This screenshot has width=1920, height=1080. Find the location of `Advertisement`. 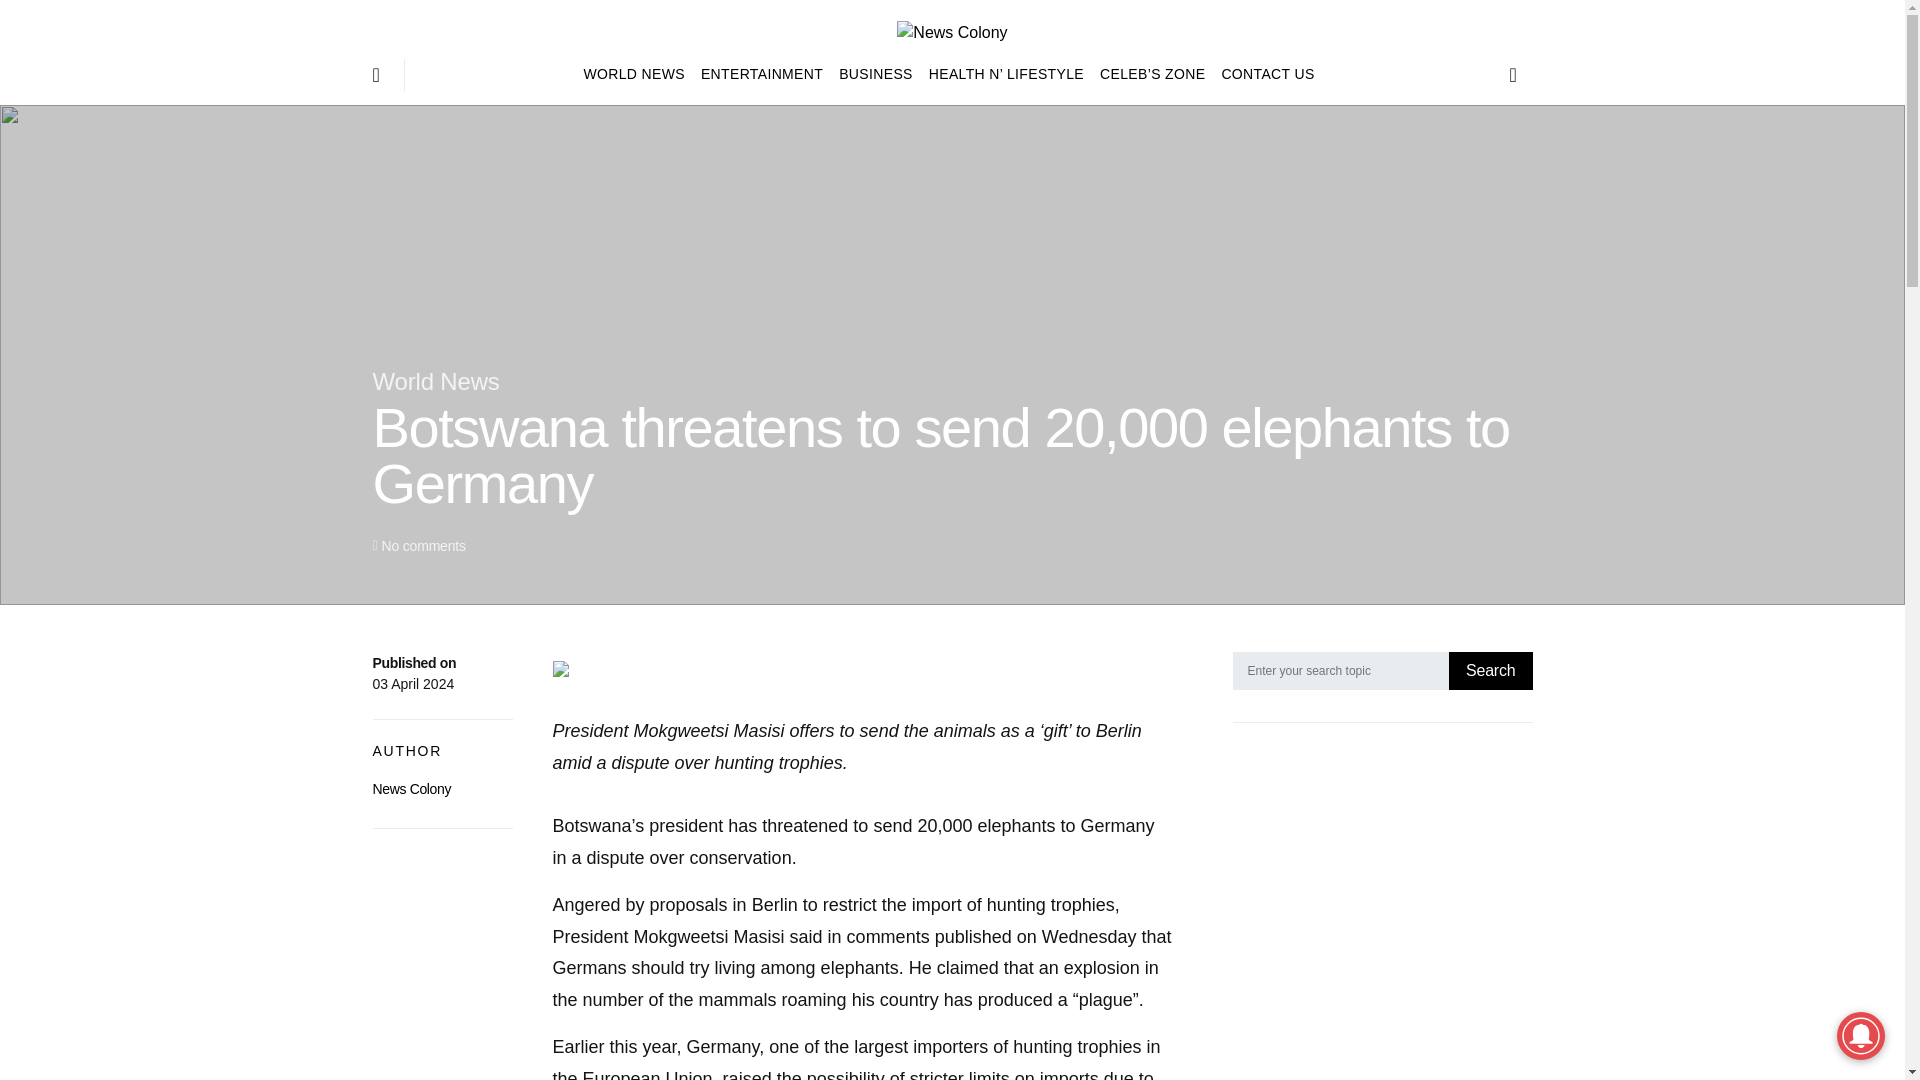

Advertisement is located at coordinates (1382, 918).